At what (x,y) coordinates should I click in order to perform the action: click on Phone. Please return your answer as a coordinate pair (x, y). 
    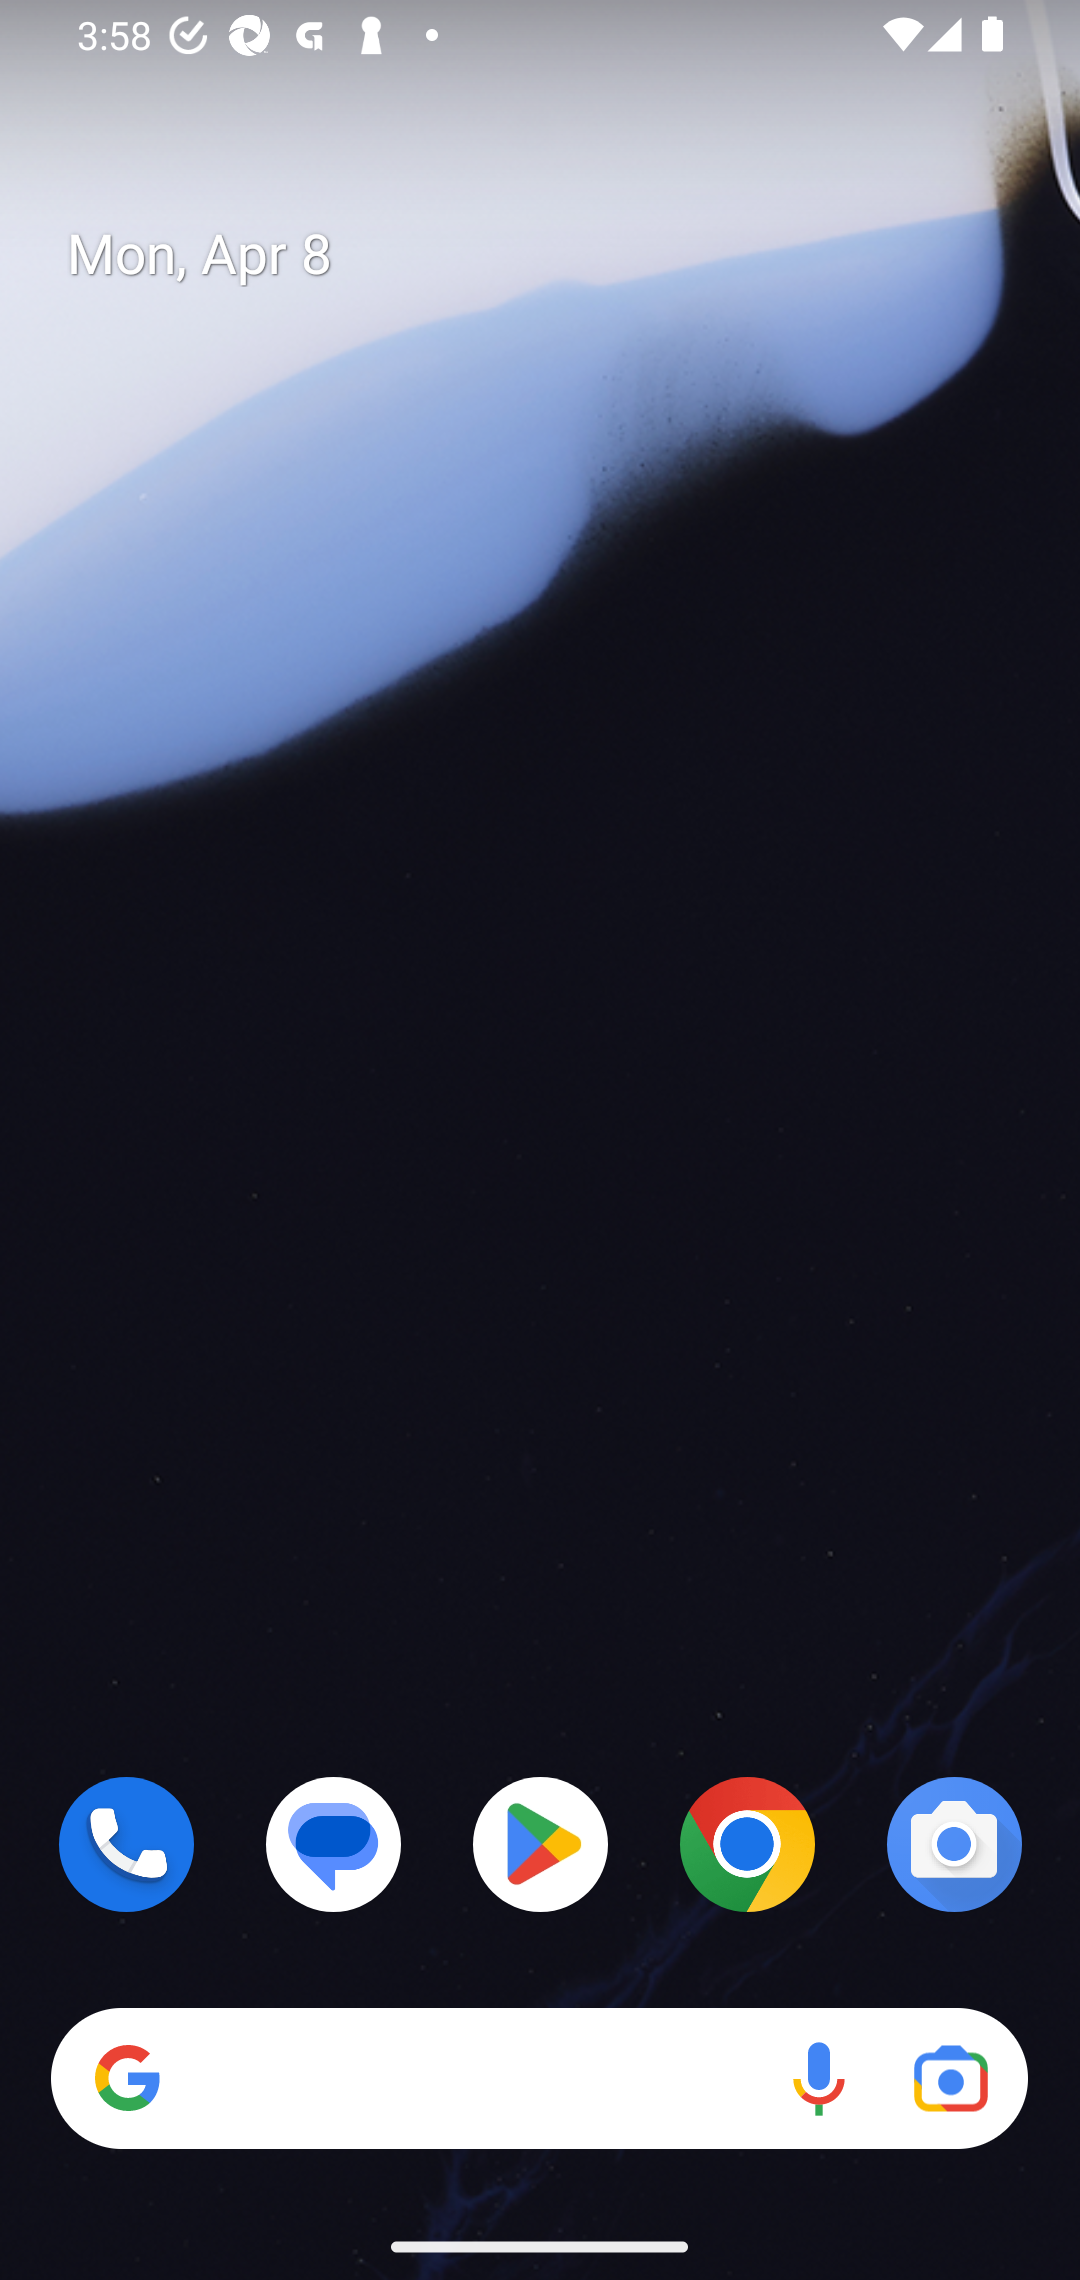
    Looking at the image, I should click on (126, 1844).